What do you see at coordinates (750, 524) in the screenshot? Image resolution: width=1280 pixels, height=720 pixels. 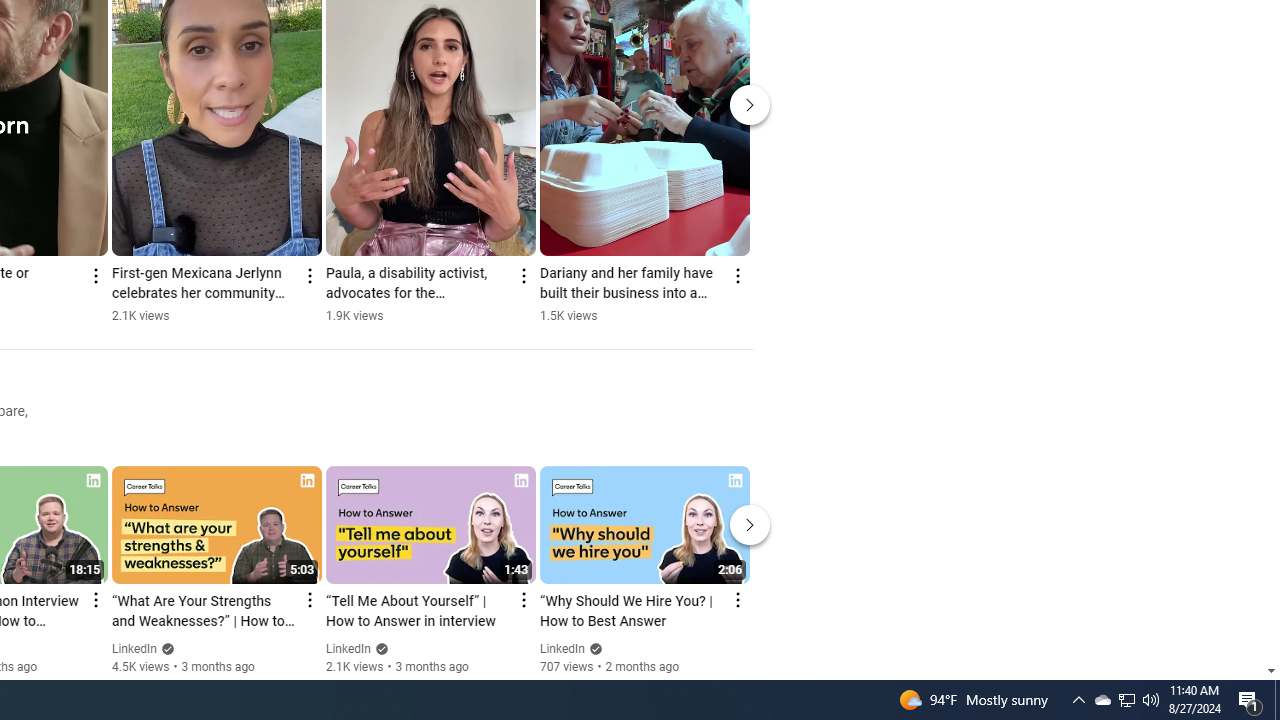 I see `Next` at bounding box center [750, 524].